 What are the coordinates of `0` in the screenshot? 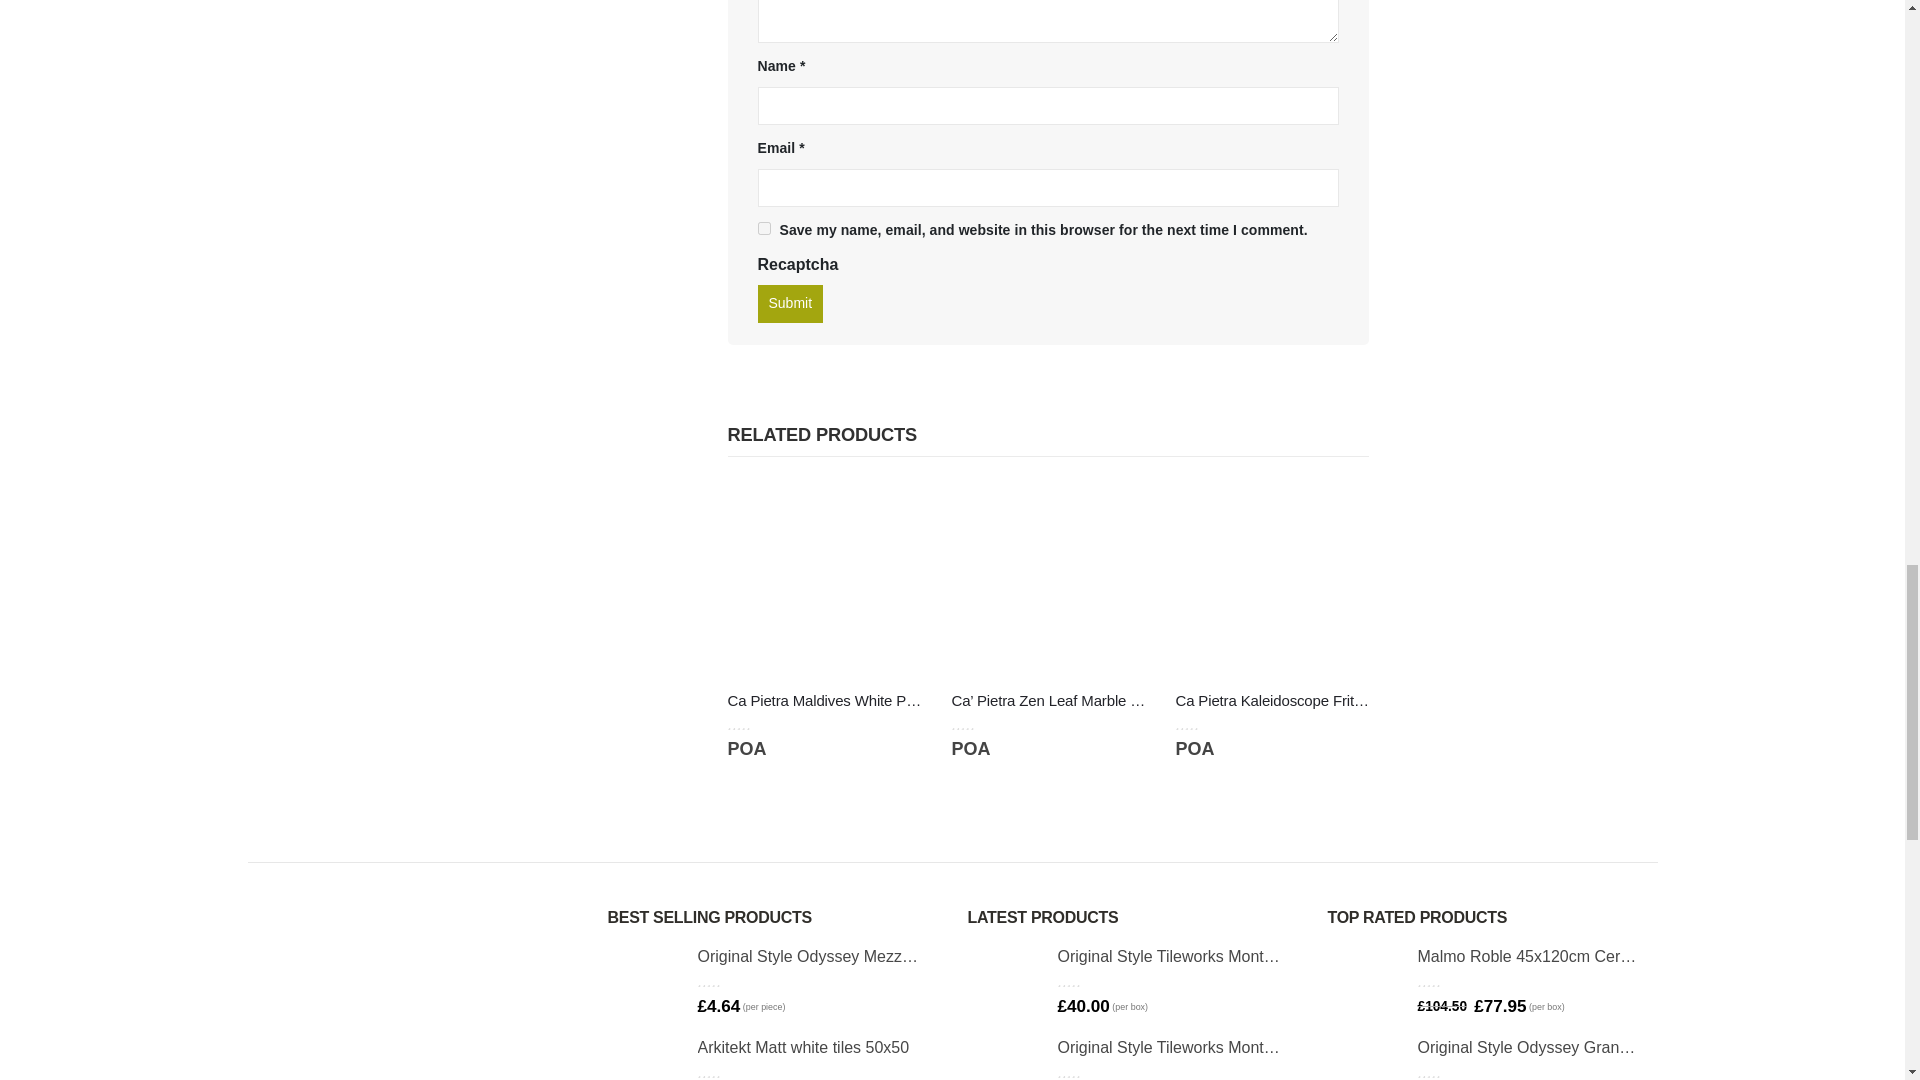 It's located at (984, 724).